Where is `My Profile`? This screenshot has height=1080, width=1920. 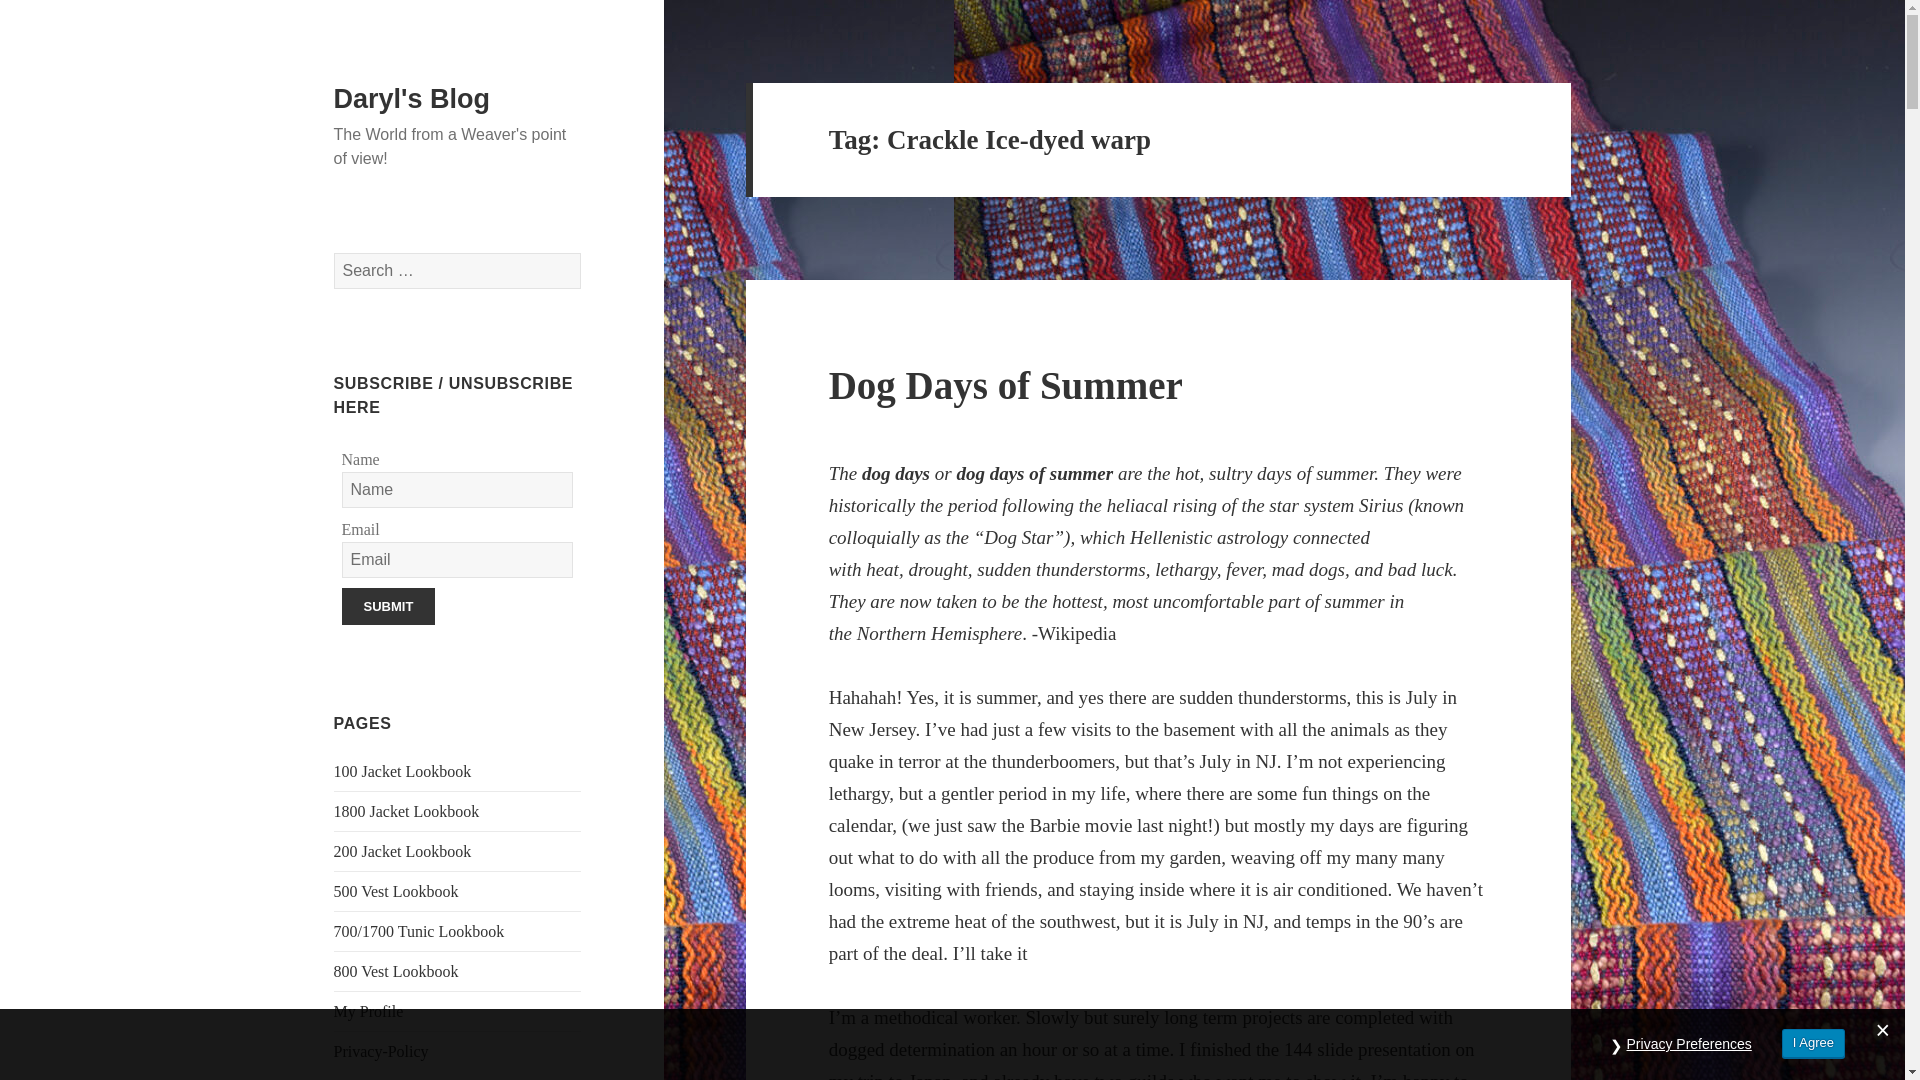
My Profile is located at coordinates (368, 1011).